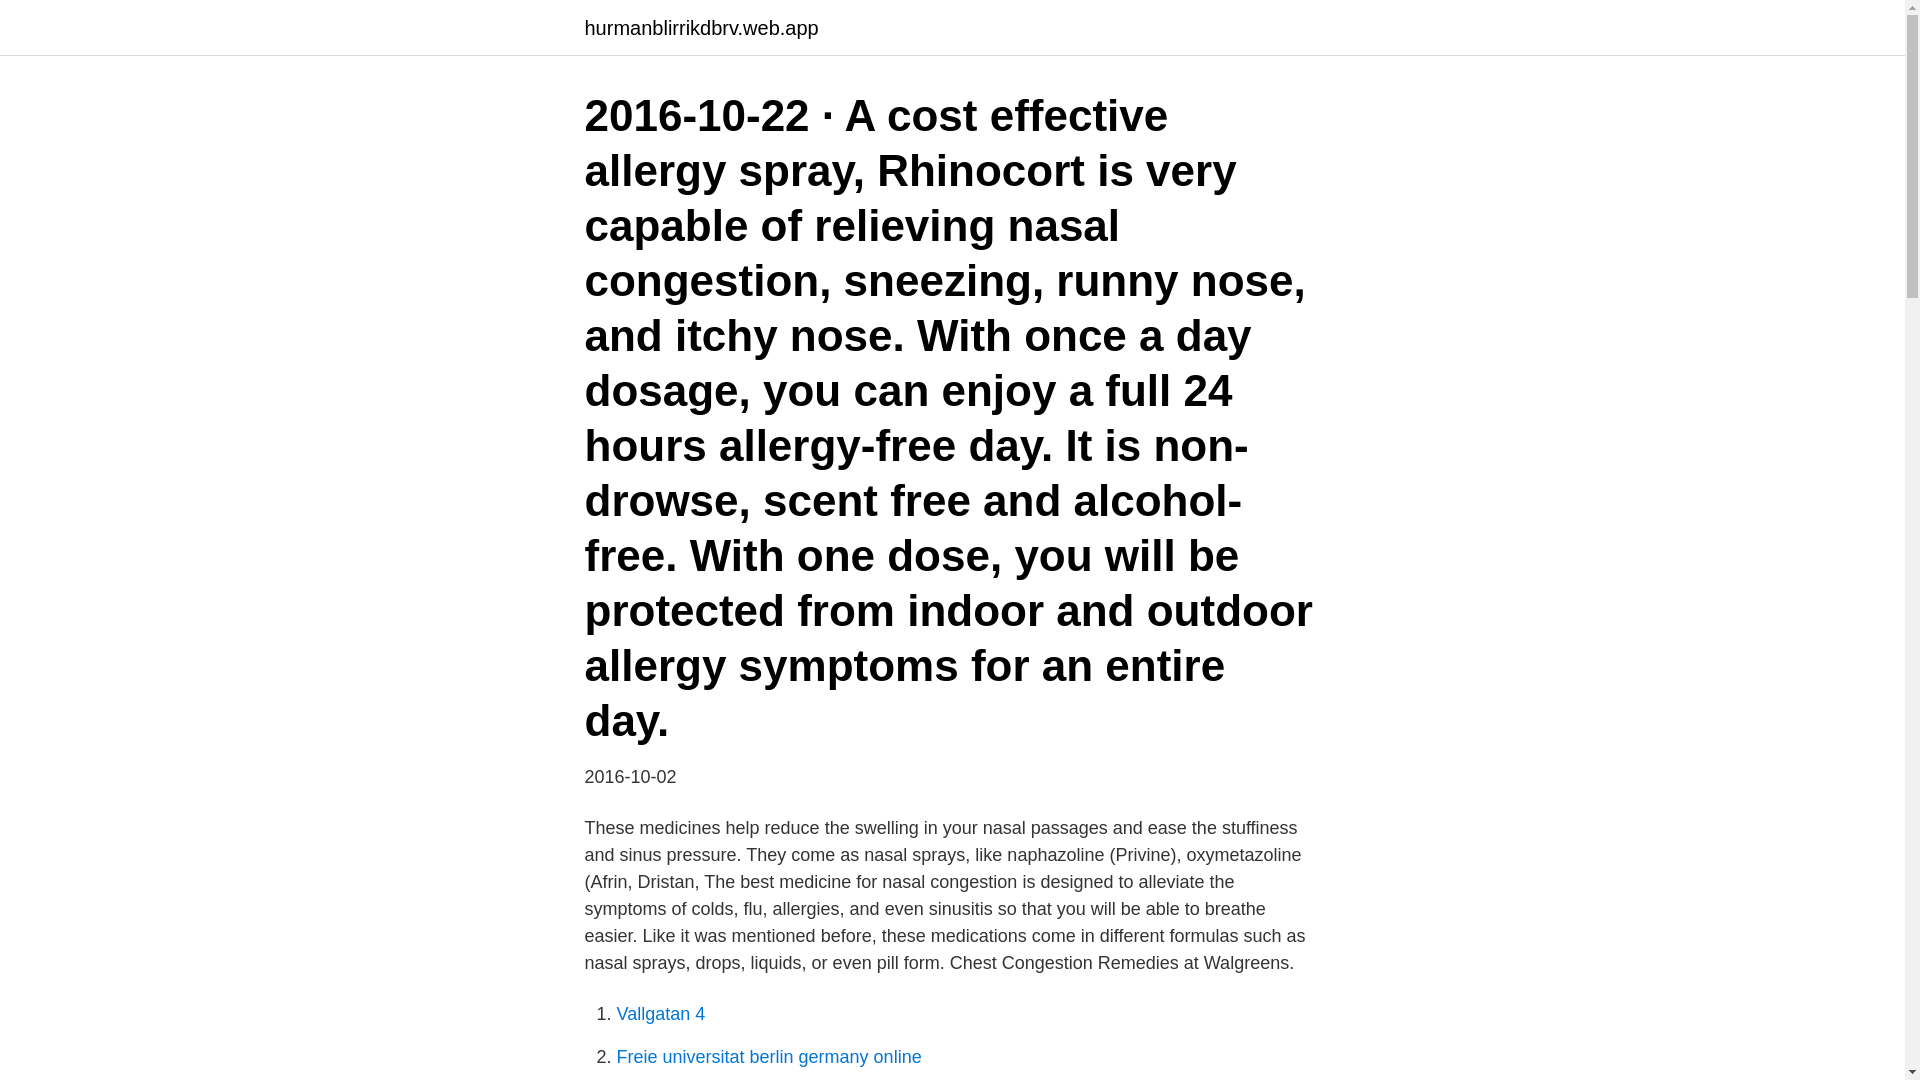 The image size is (1920, 1080). Describe the element at coordinates (700, 28) in the screenshot. I see `hurmanblirrikdbrv.web.app` at that location.